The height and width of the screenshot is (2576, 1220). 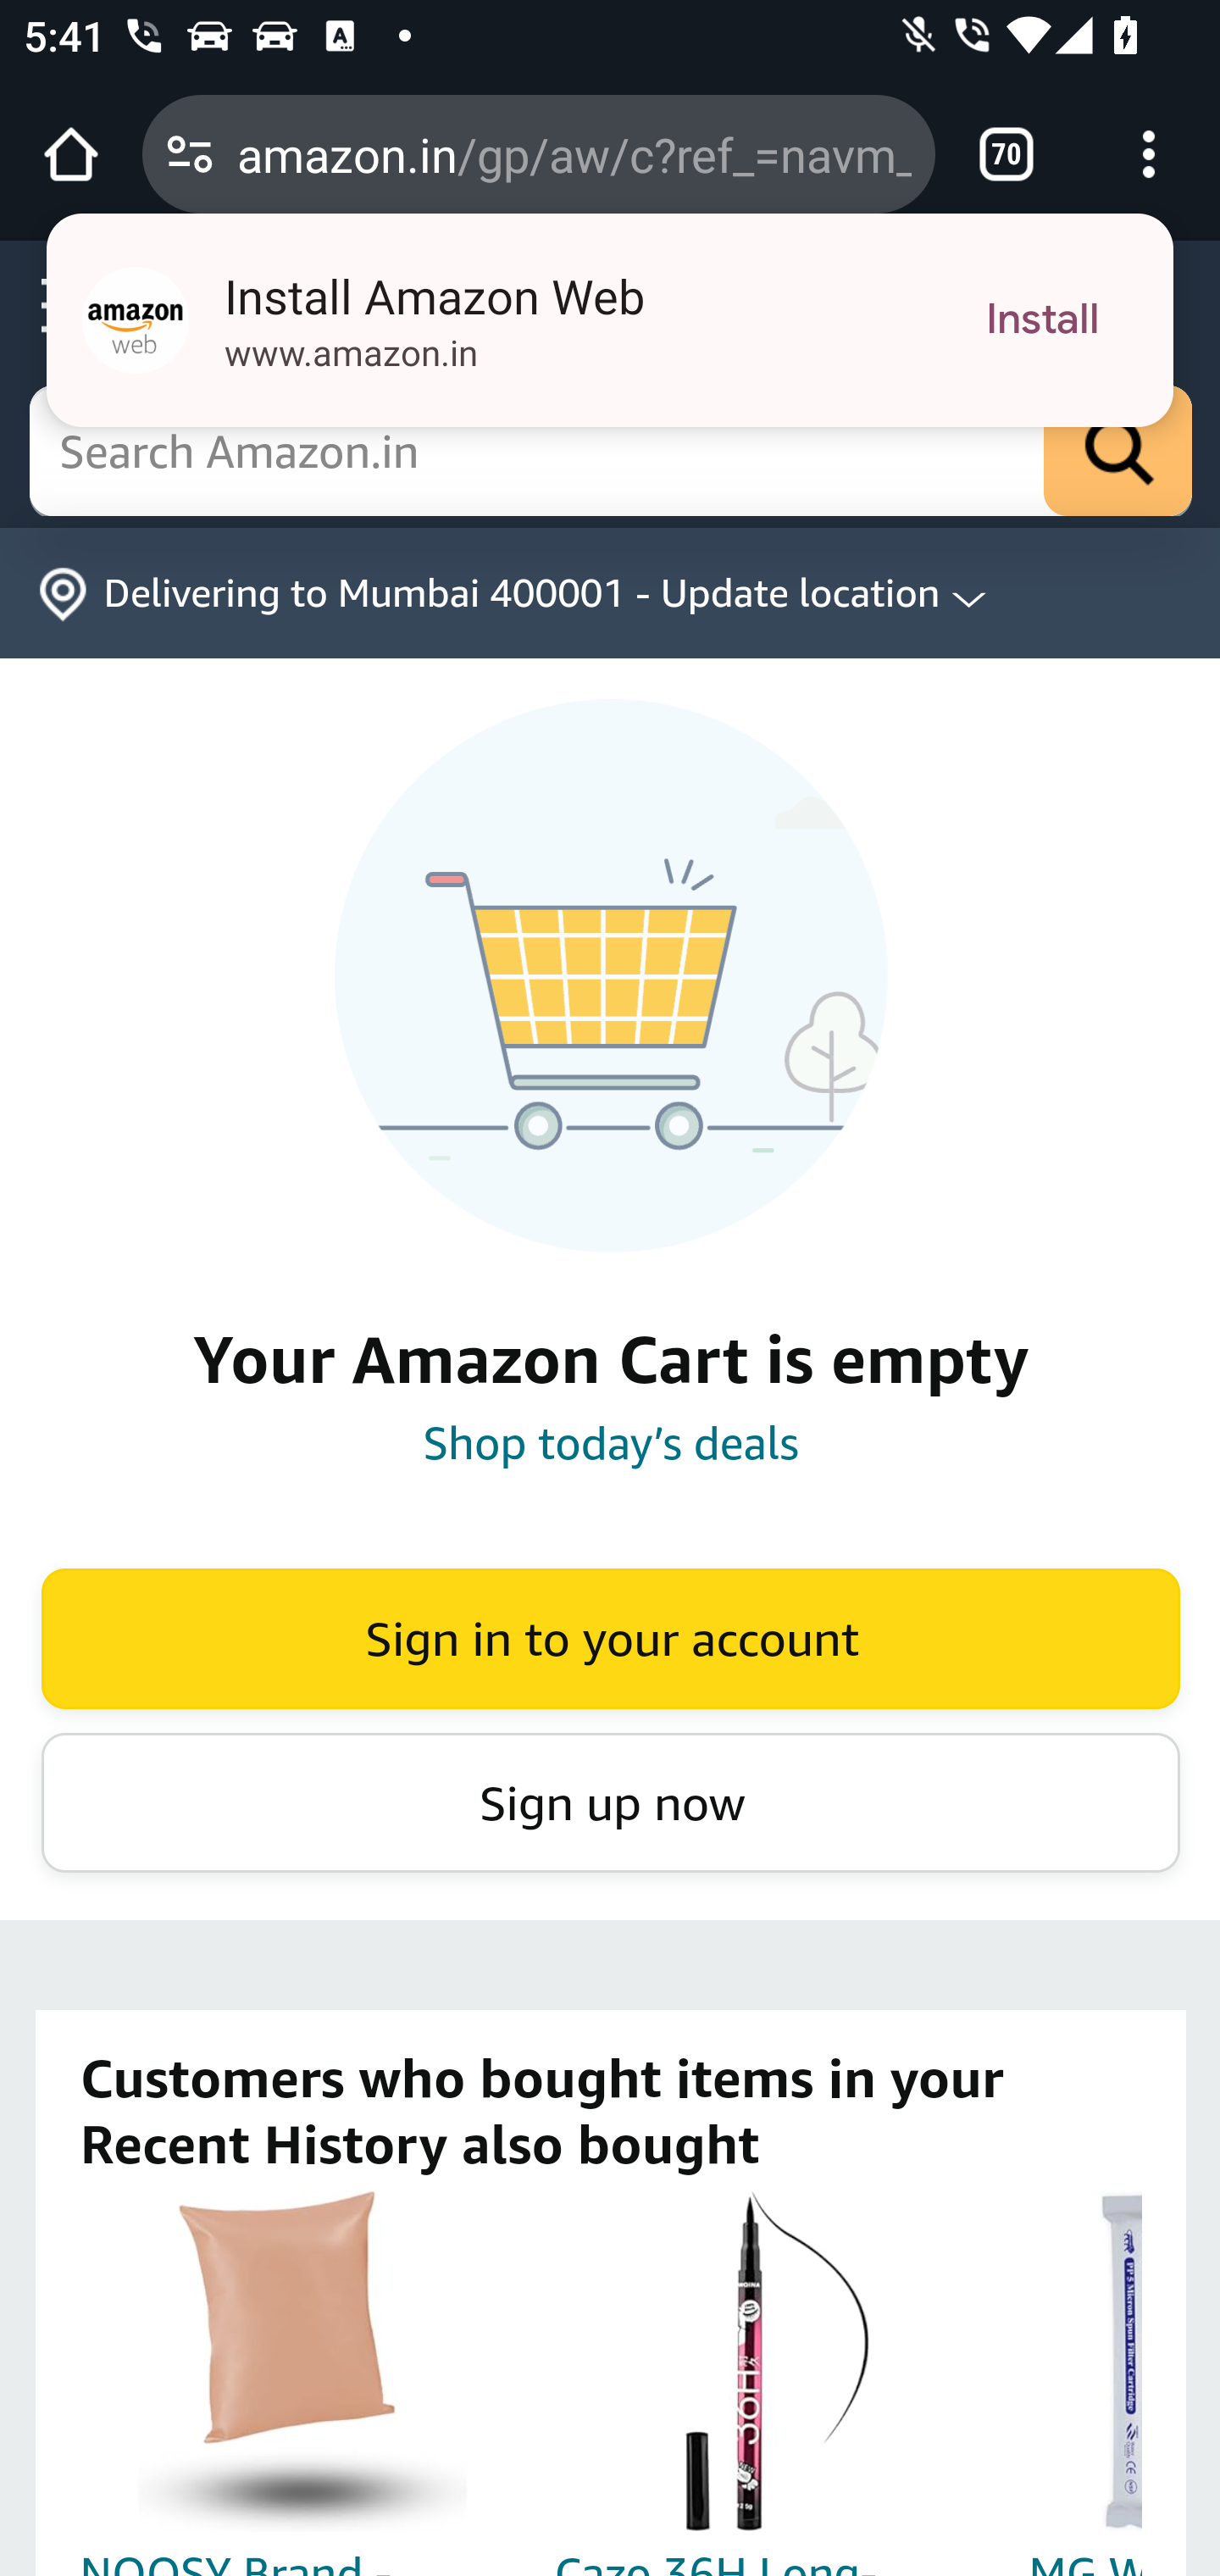 What do you see at coordinates (71, 154) in the screenshot?
I see `Open the home page` at bounding box center [71, 154].